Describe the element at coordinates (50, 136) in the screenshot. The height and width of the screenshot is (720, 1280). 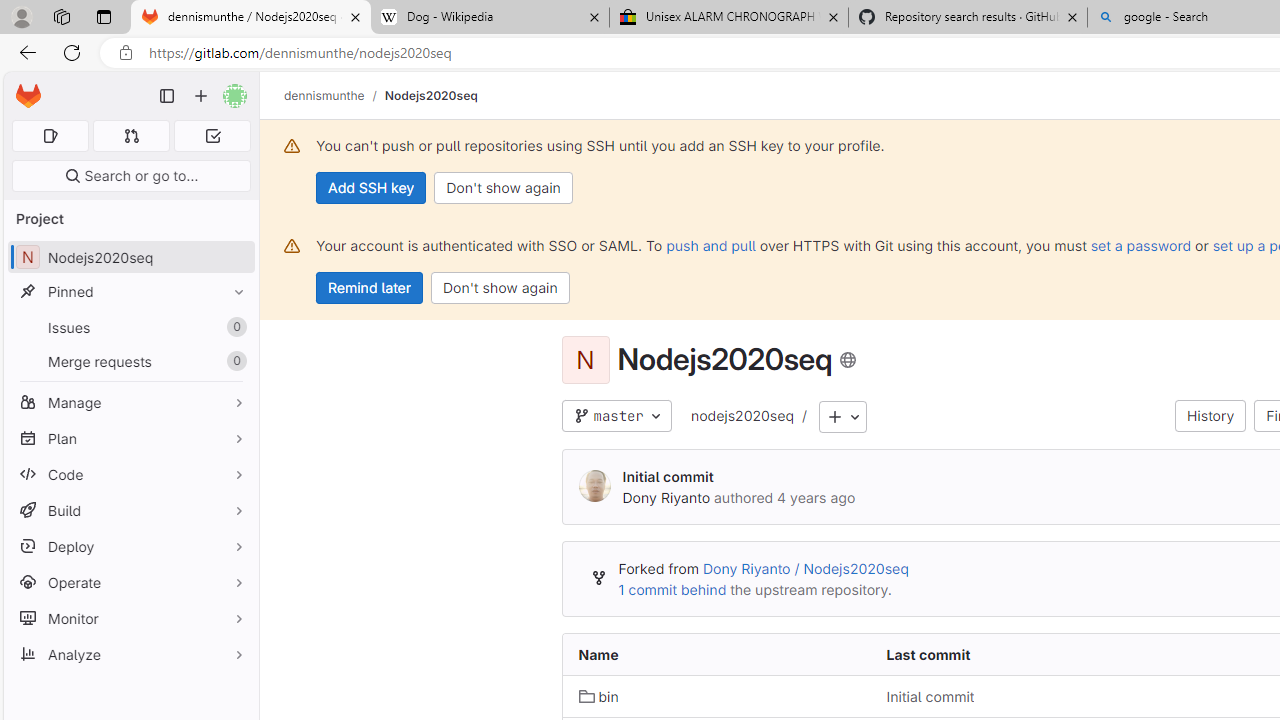
I see `Assigned issues 0` at that location.